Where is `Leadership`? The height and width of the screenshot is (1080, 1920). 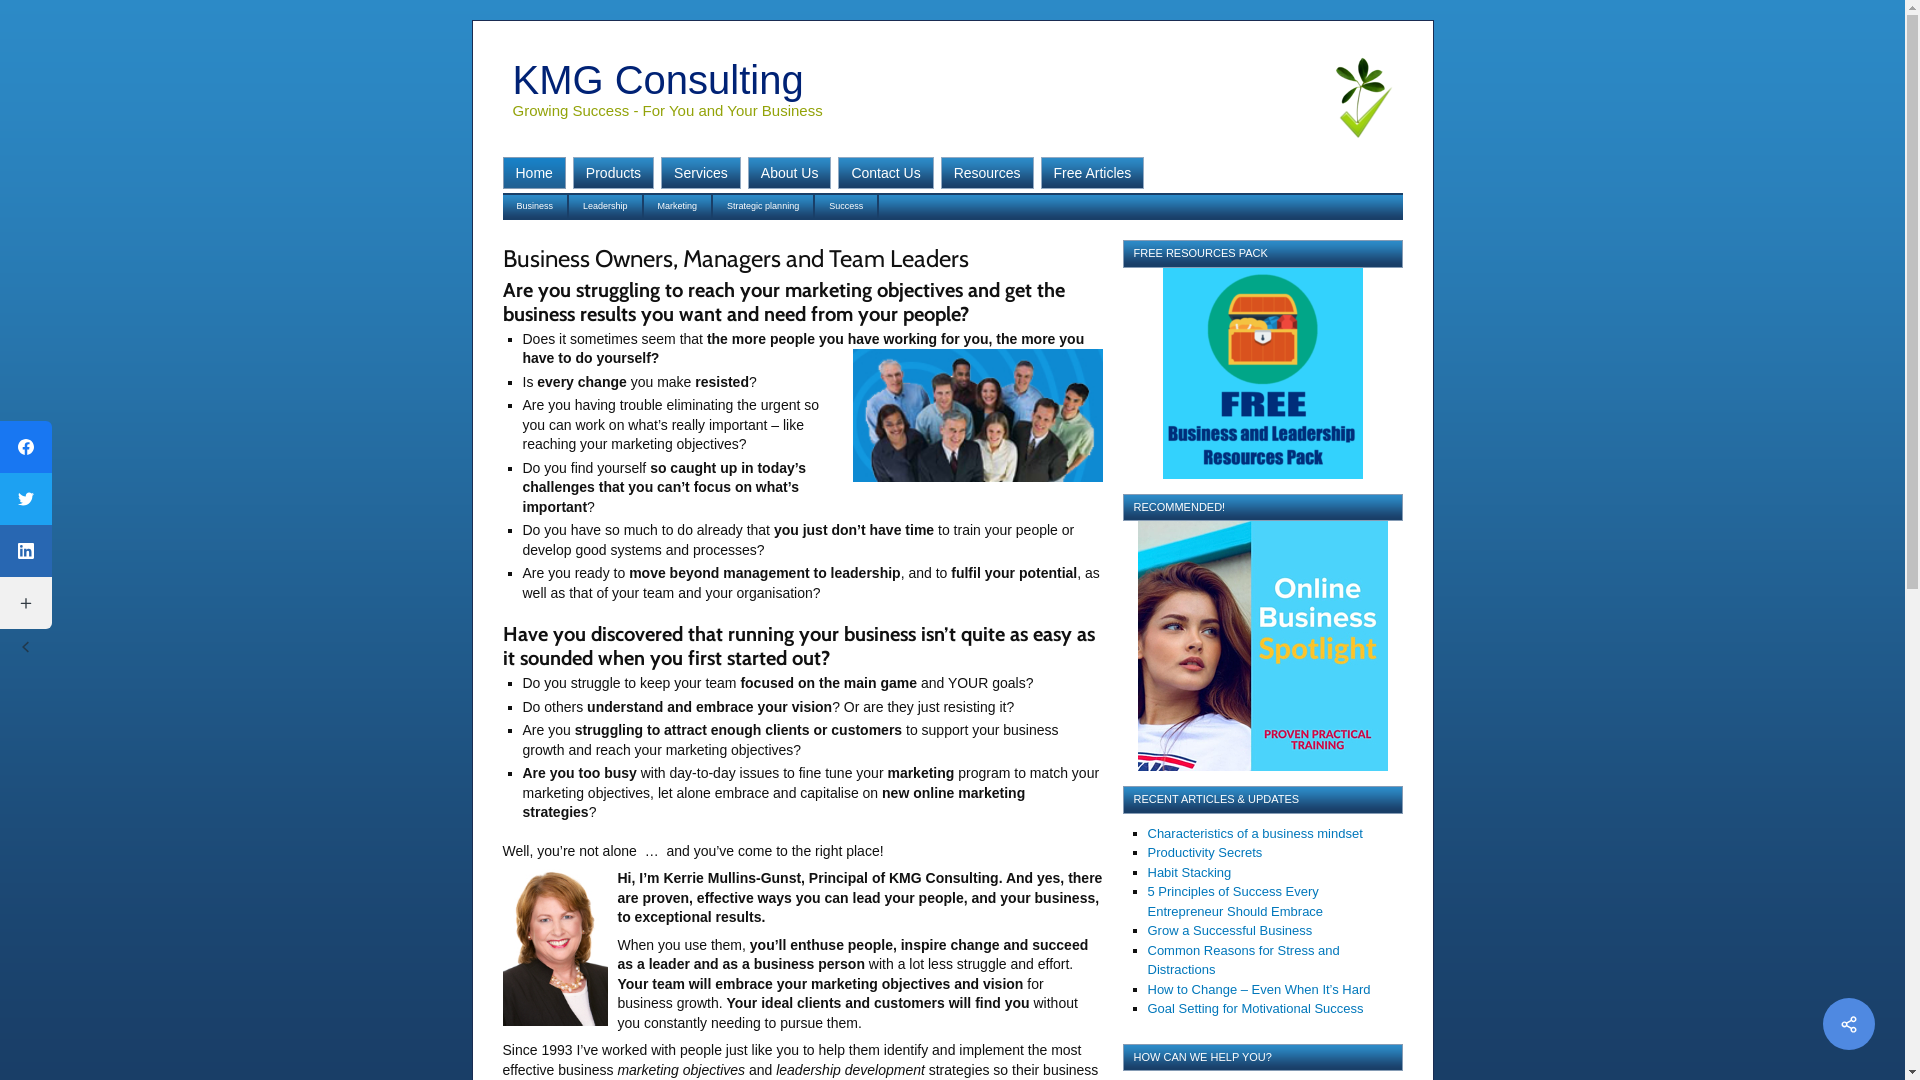
Leadership is located at coordinates (606, 206).